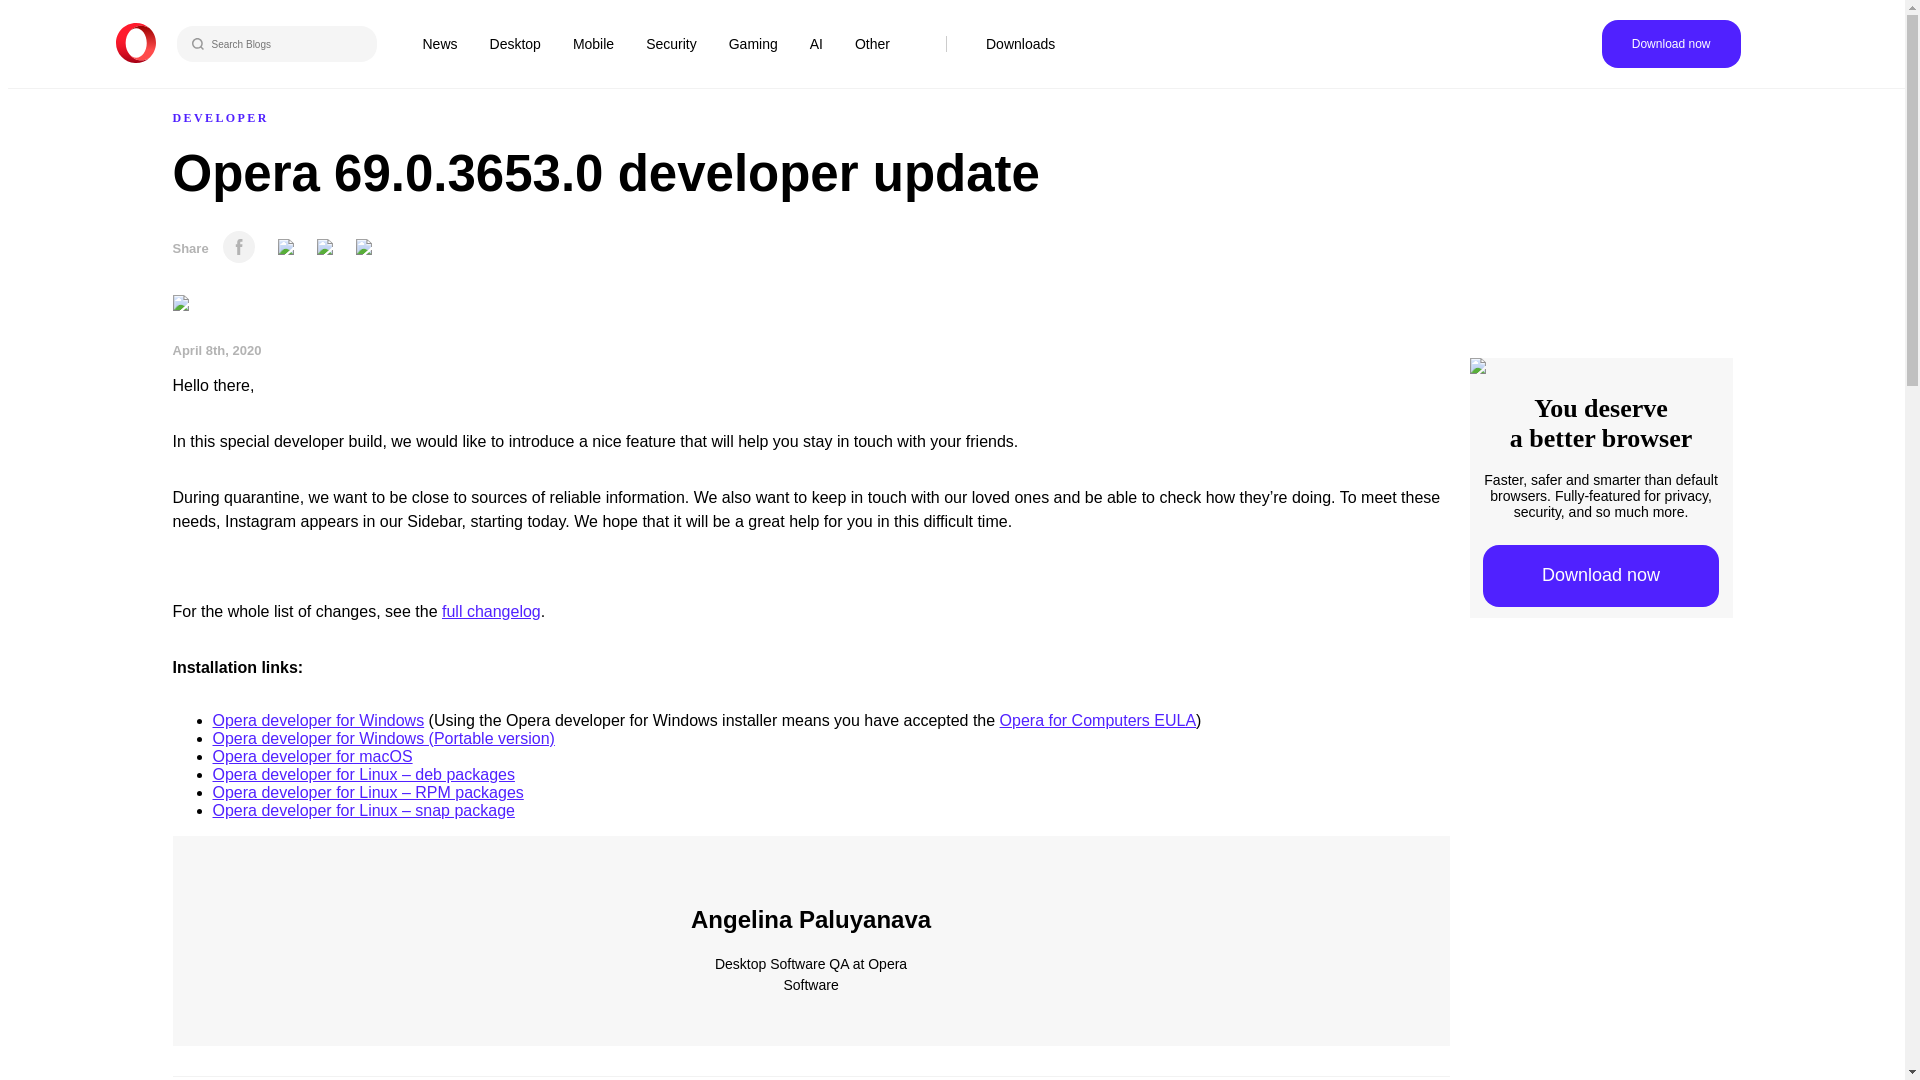  What do you see at coordinates (220, 118) in the screenshot?
I see `DEVELOPER` at bounding box center [220, 118].